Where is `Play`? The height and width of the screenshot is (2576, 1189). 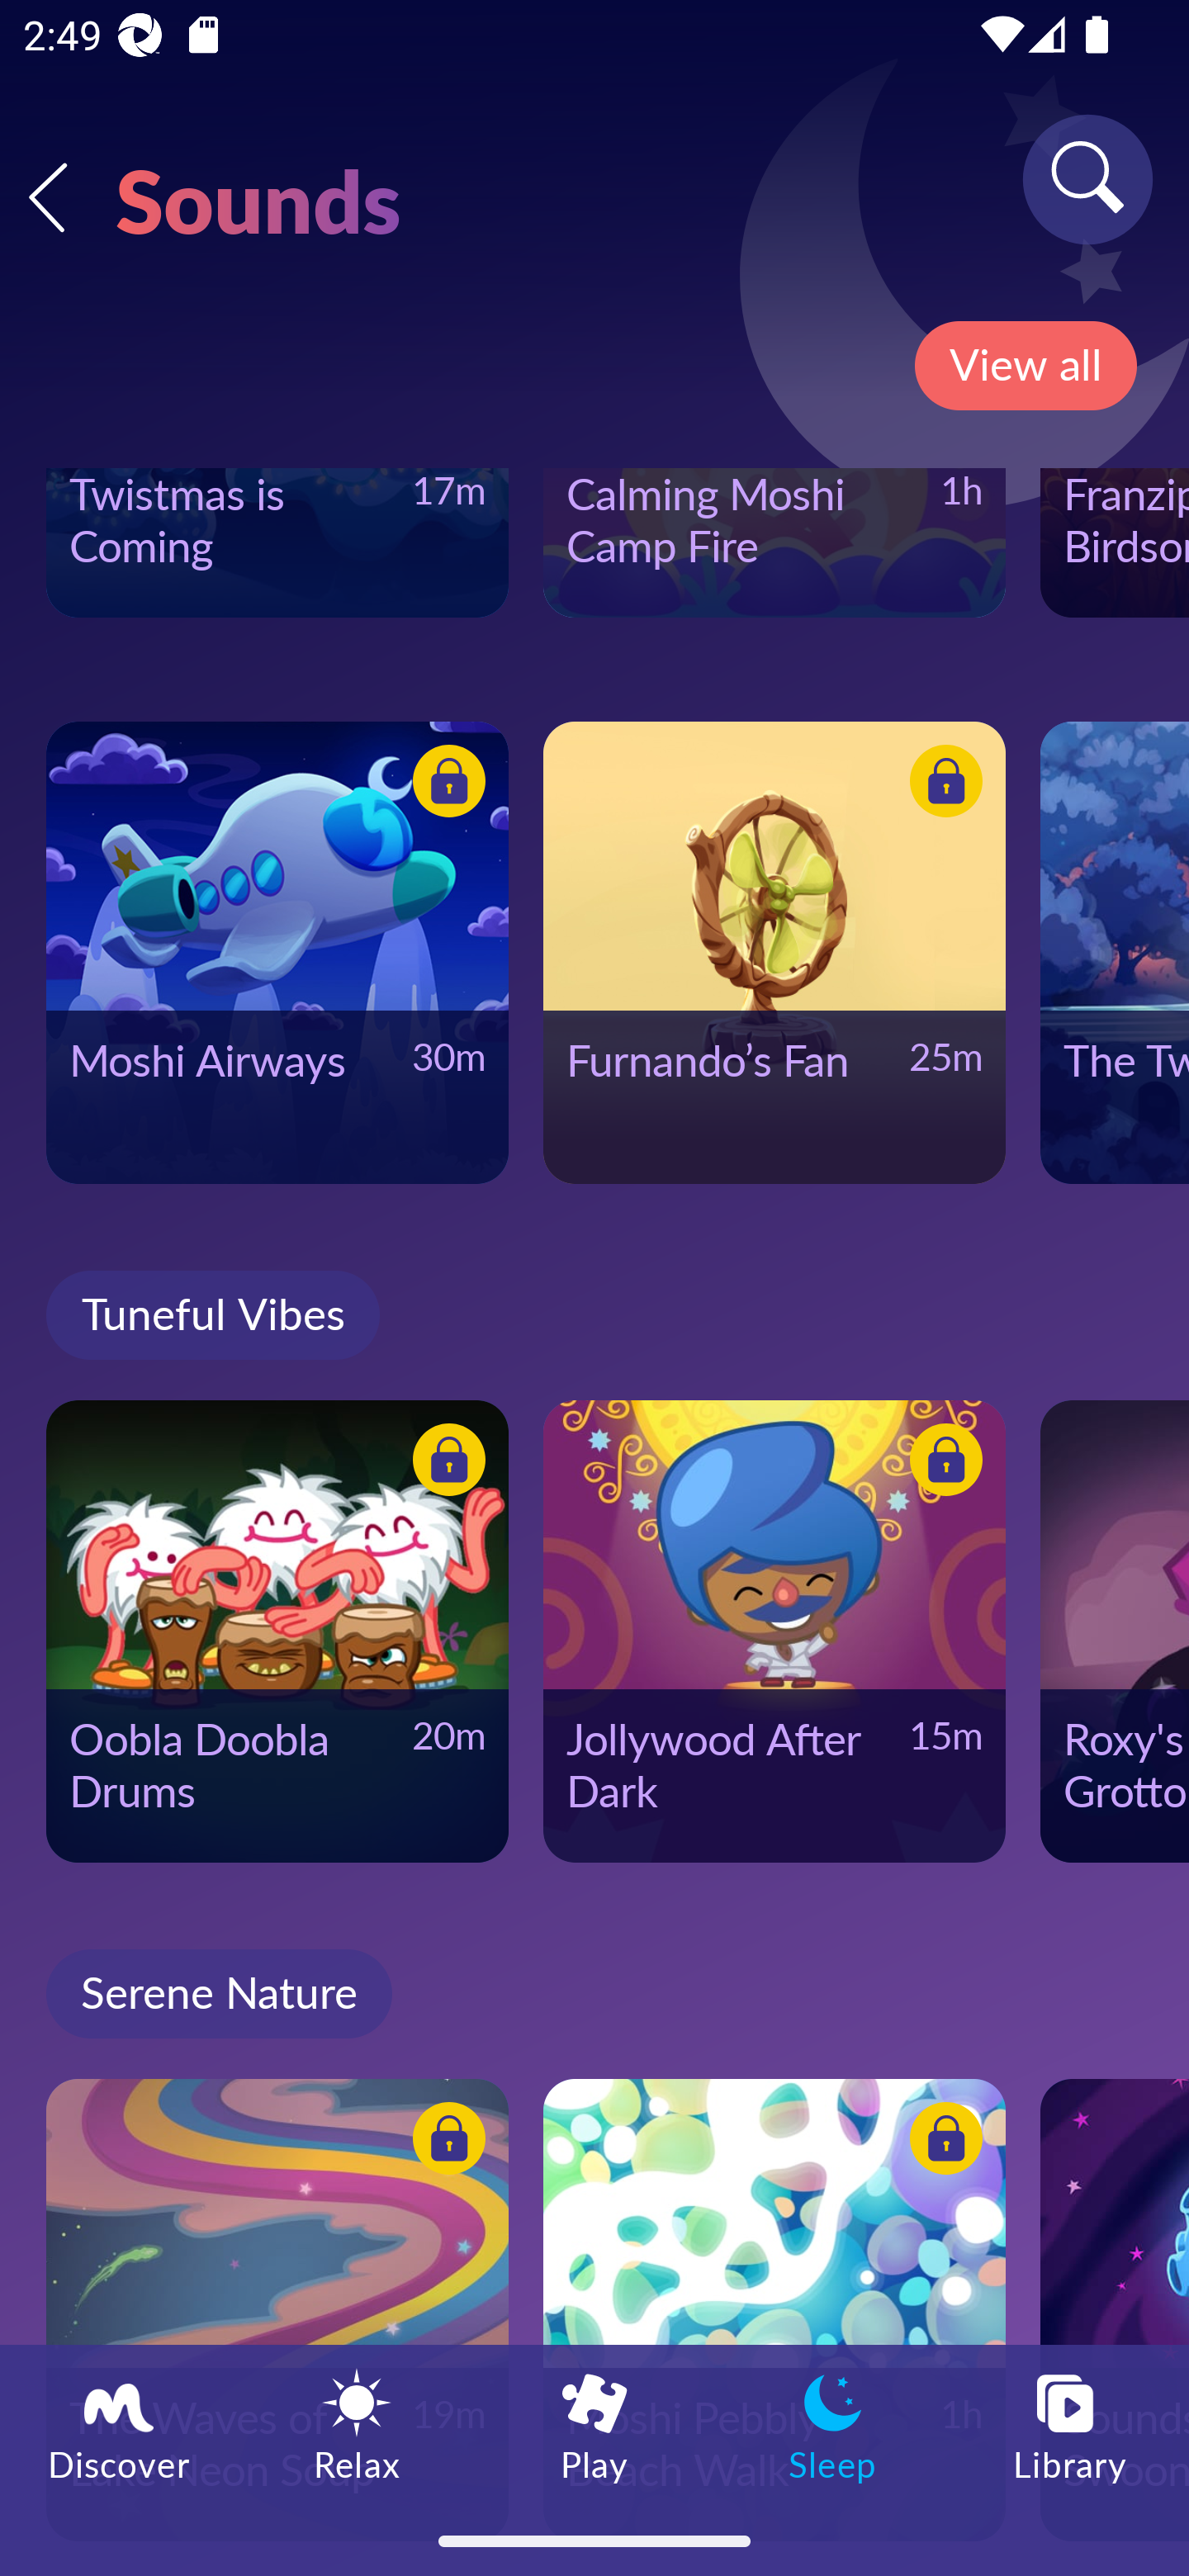 Play is located at coordinates (594, 2425).